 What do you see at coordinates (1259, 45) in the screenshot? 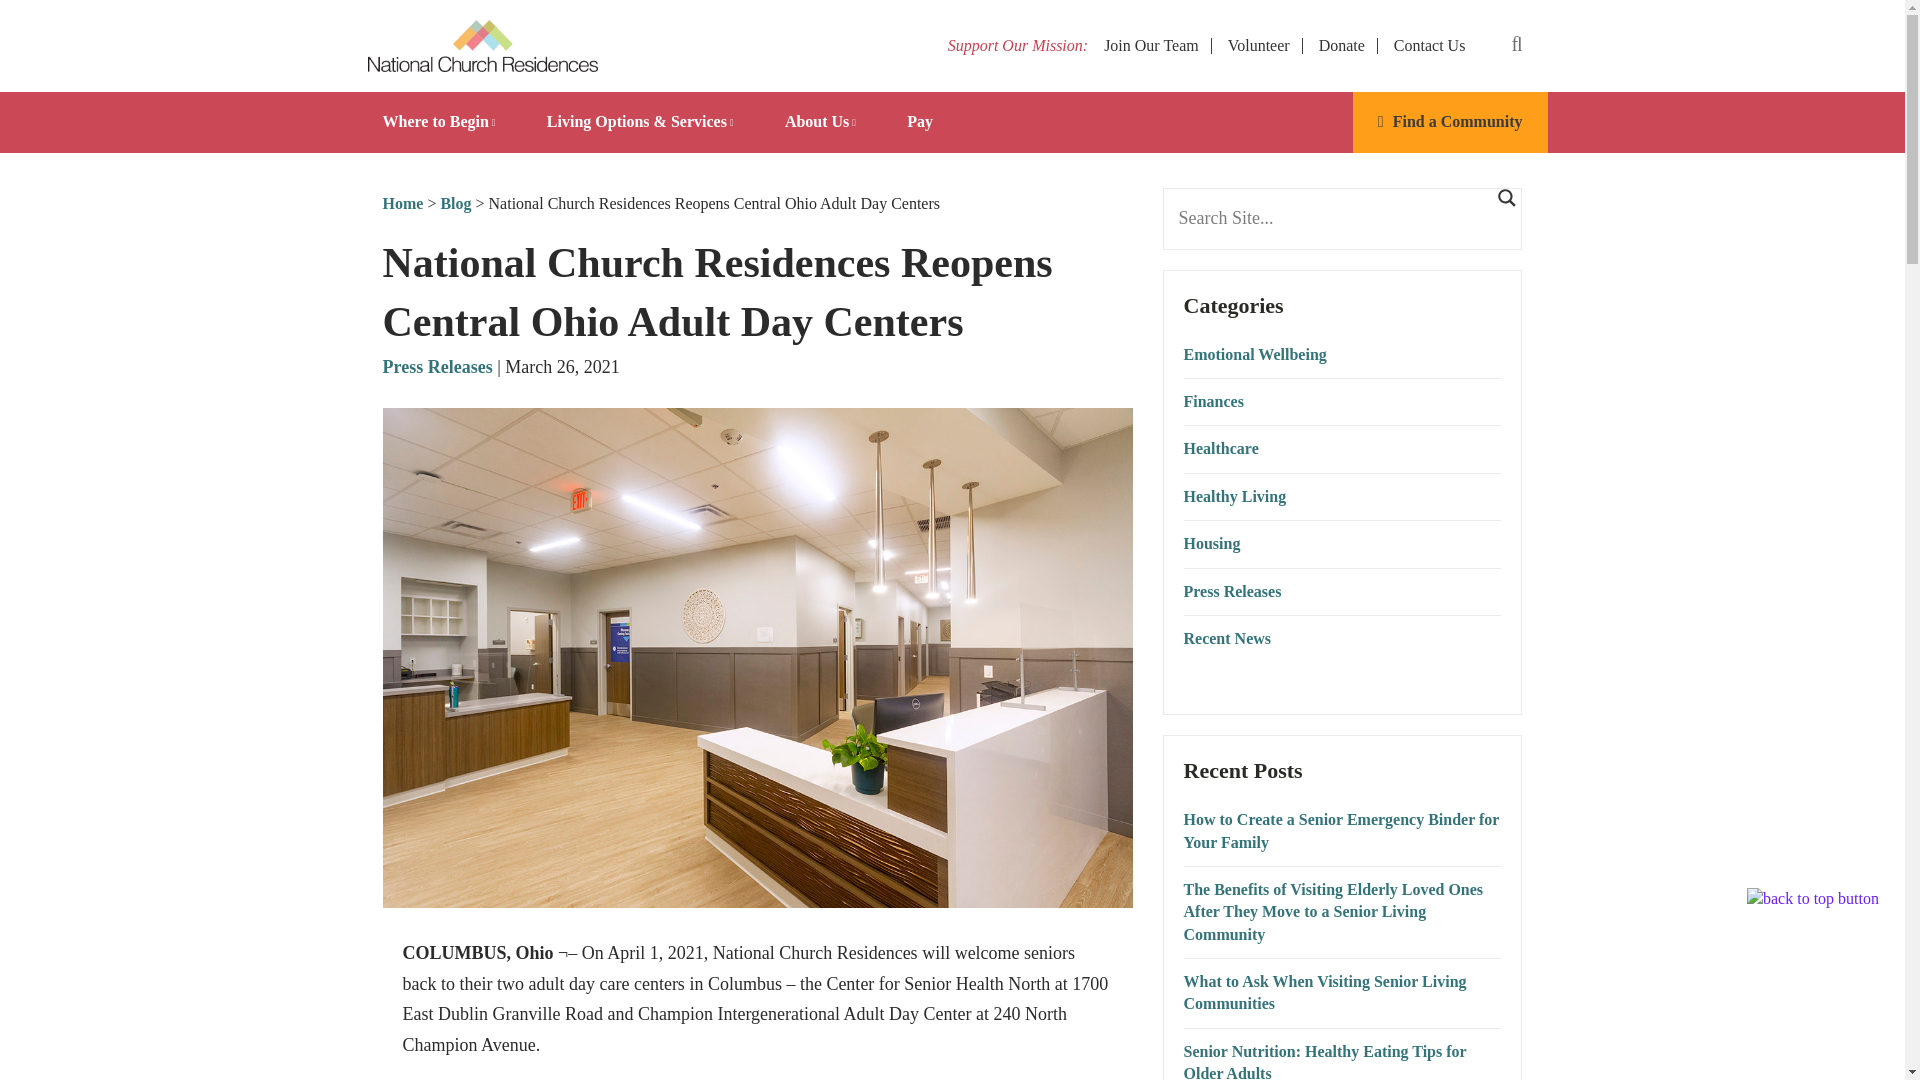
I see `Volunteer` at bounding box center [1259, 45].